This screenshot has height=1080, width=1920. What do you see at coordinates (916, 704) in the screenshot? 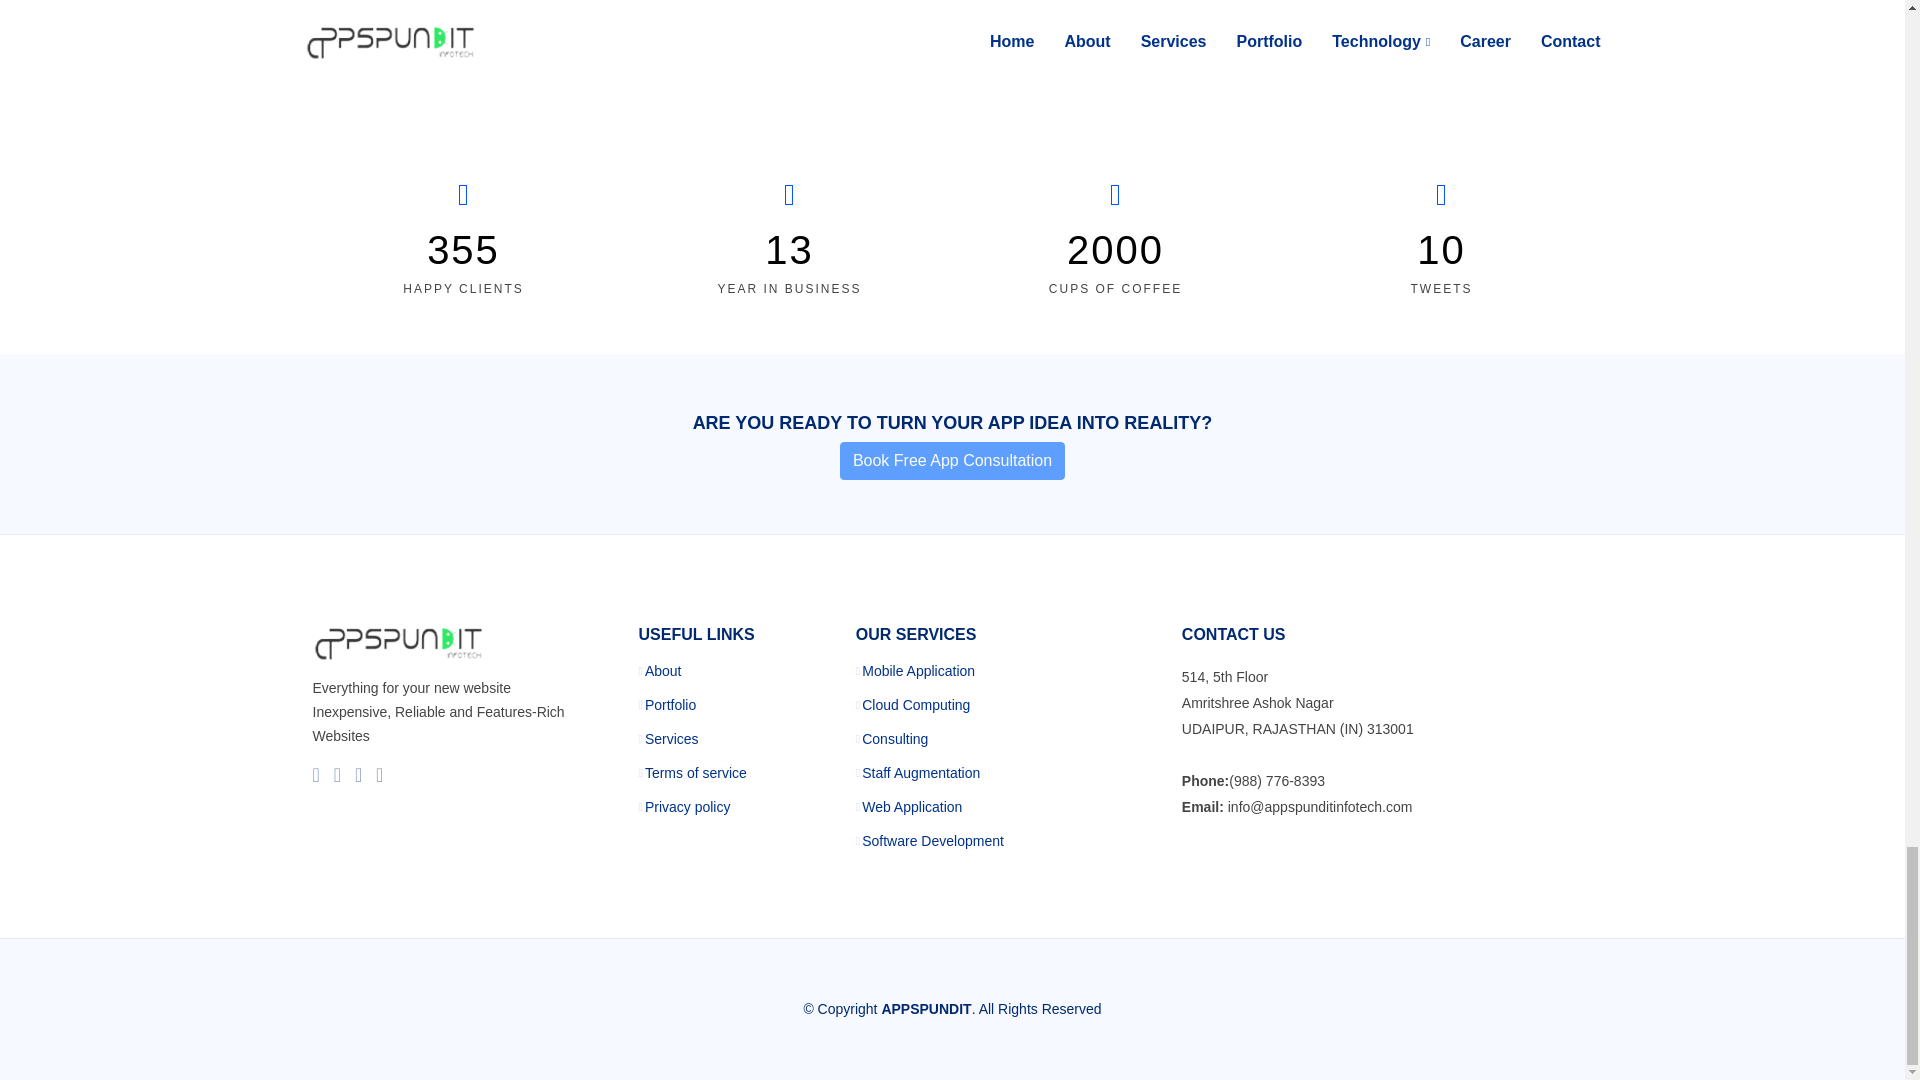
I see `Cloud Computing` at bounding box center [916, 704].